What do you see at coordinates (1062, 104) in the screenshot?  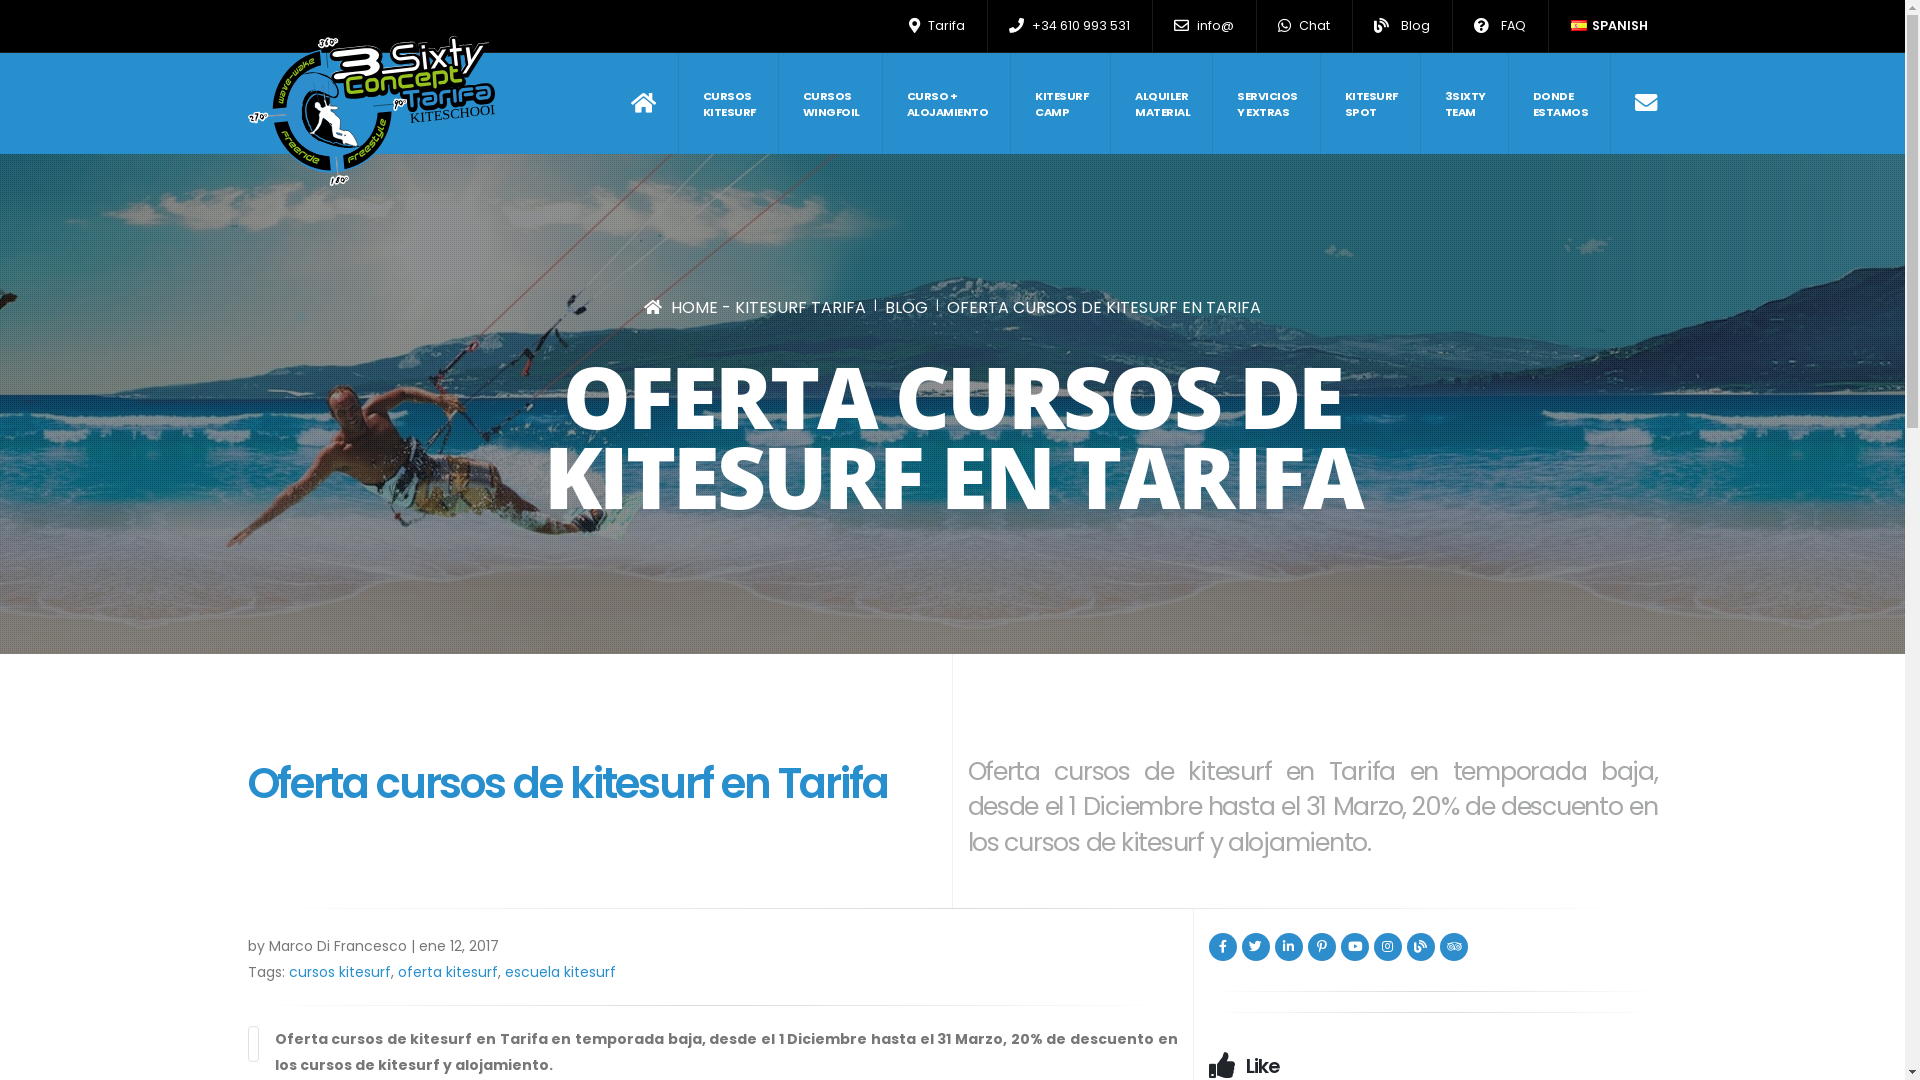 I see `KITESURF CAMP` at bounding box center [1062, 104].